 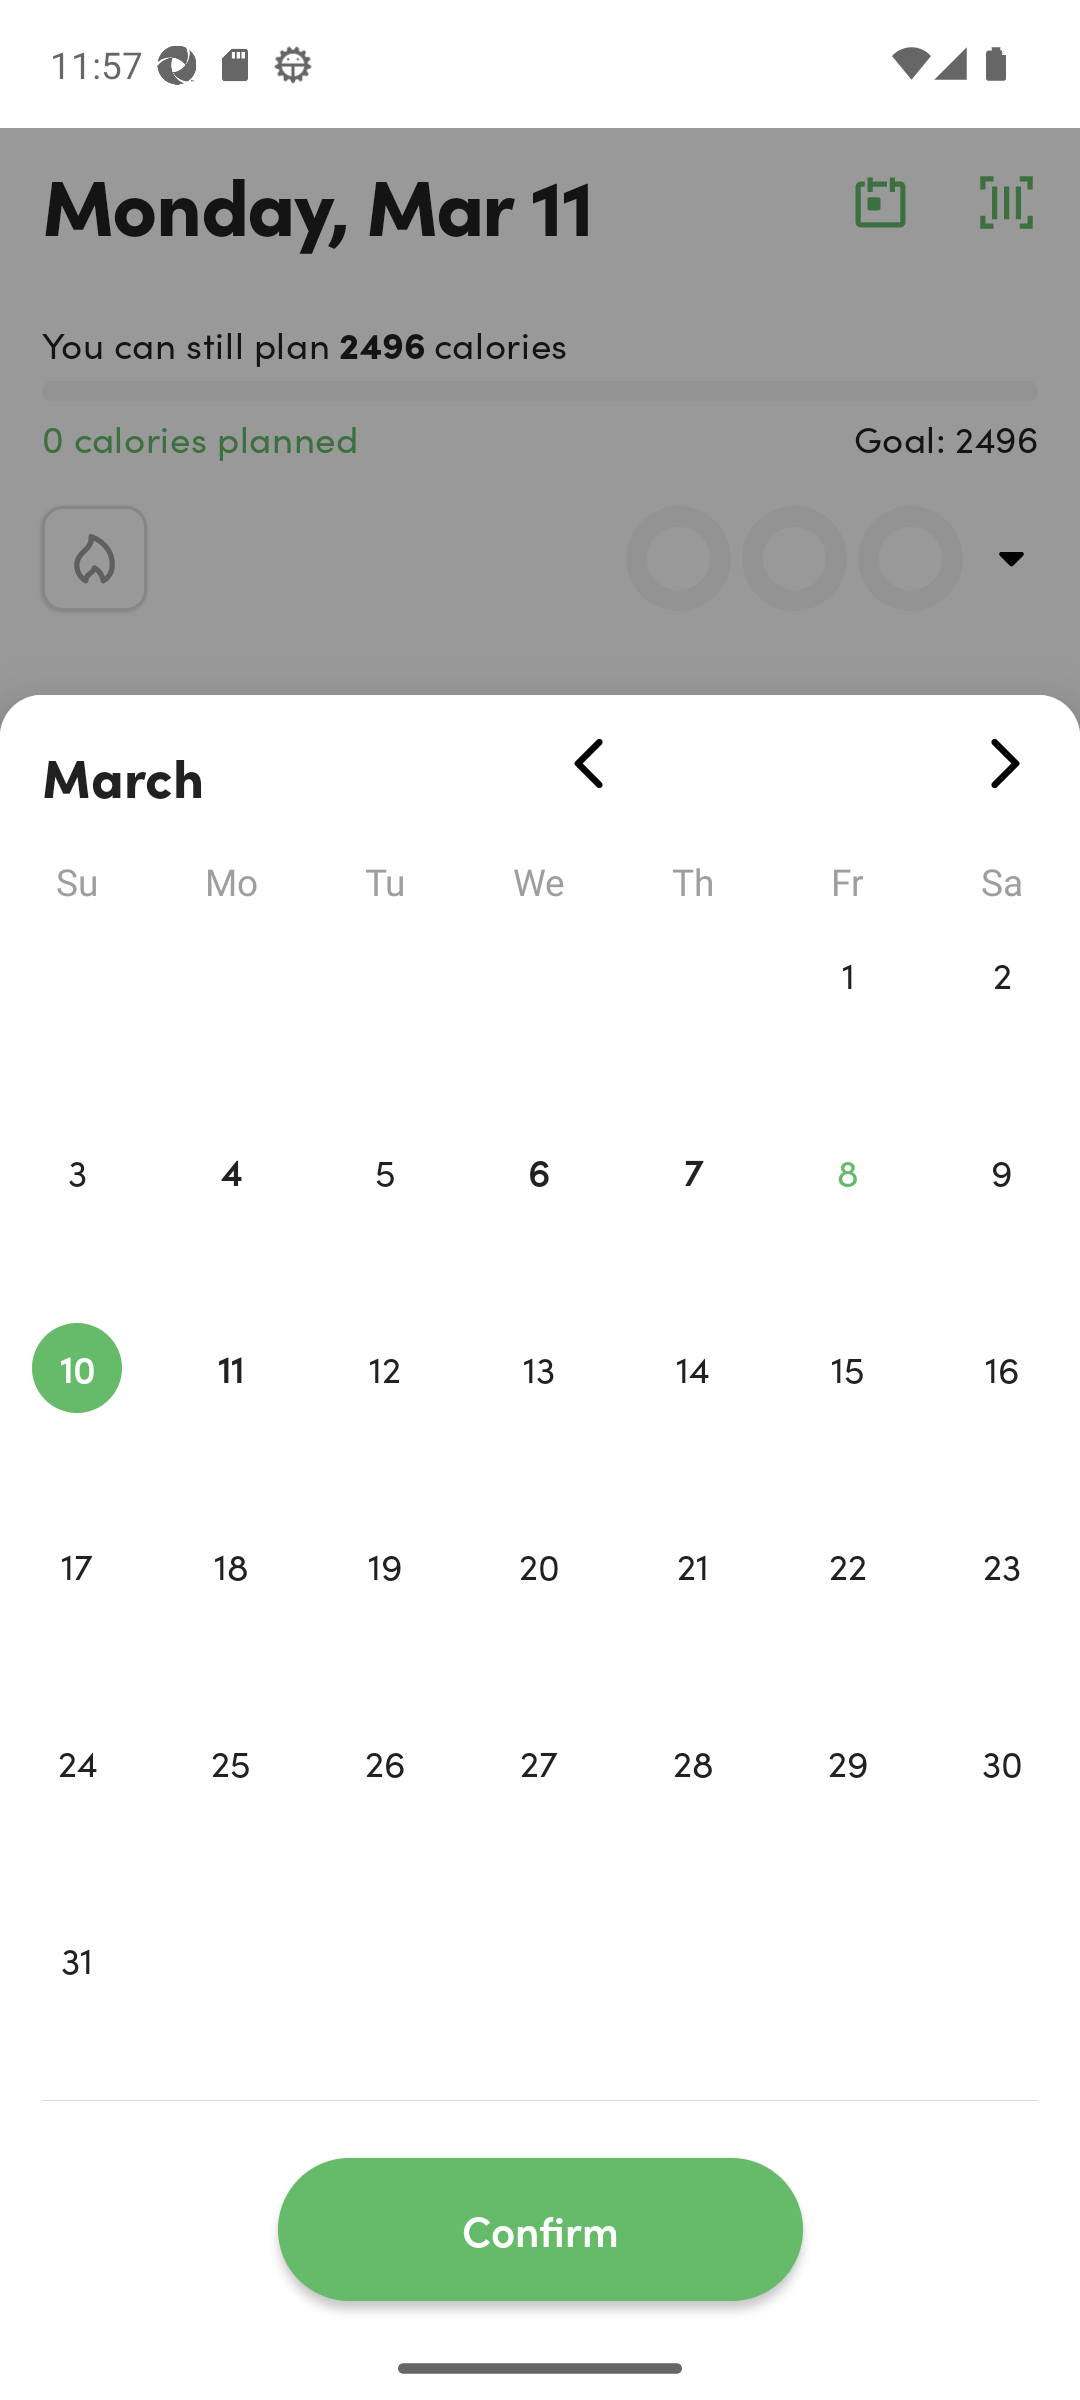 I want to click on 11, so click(x=230, y=1410).